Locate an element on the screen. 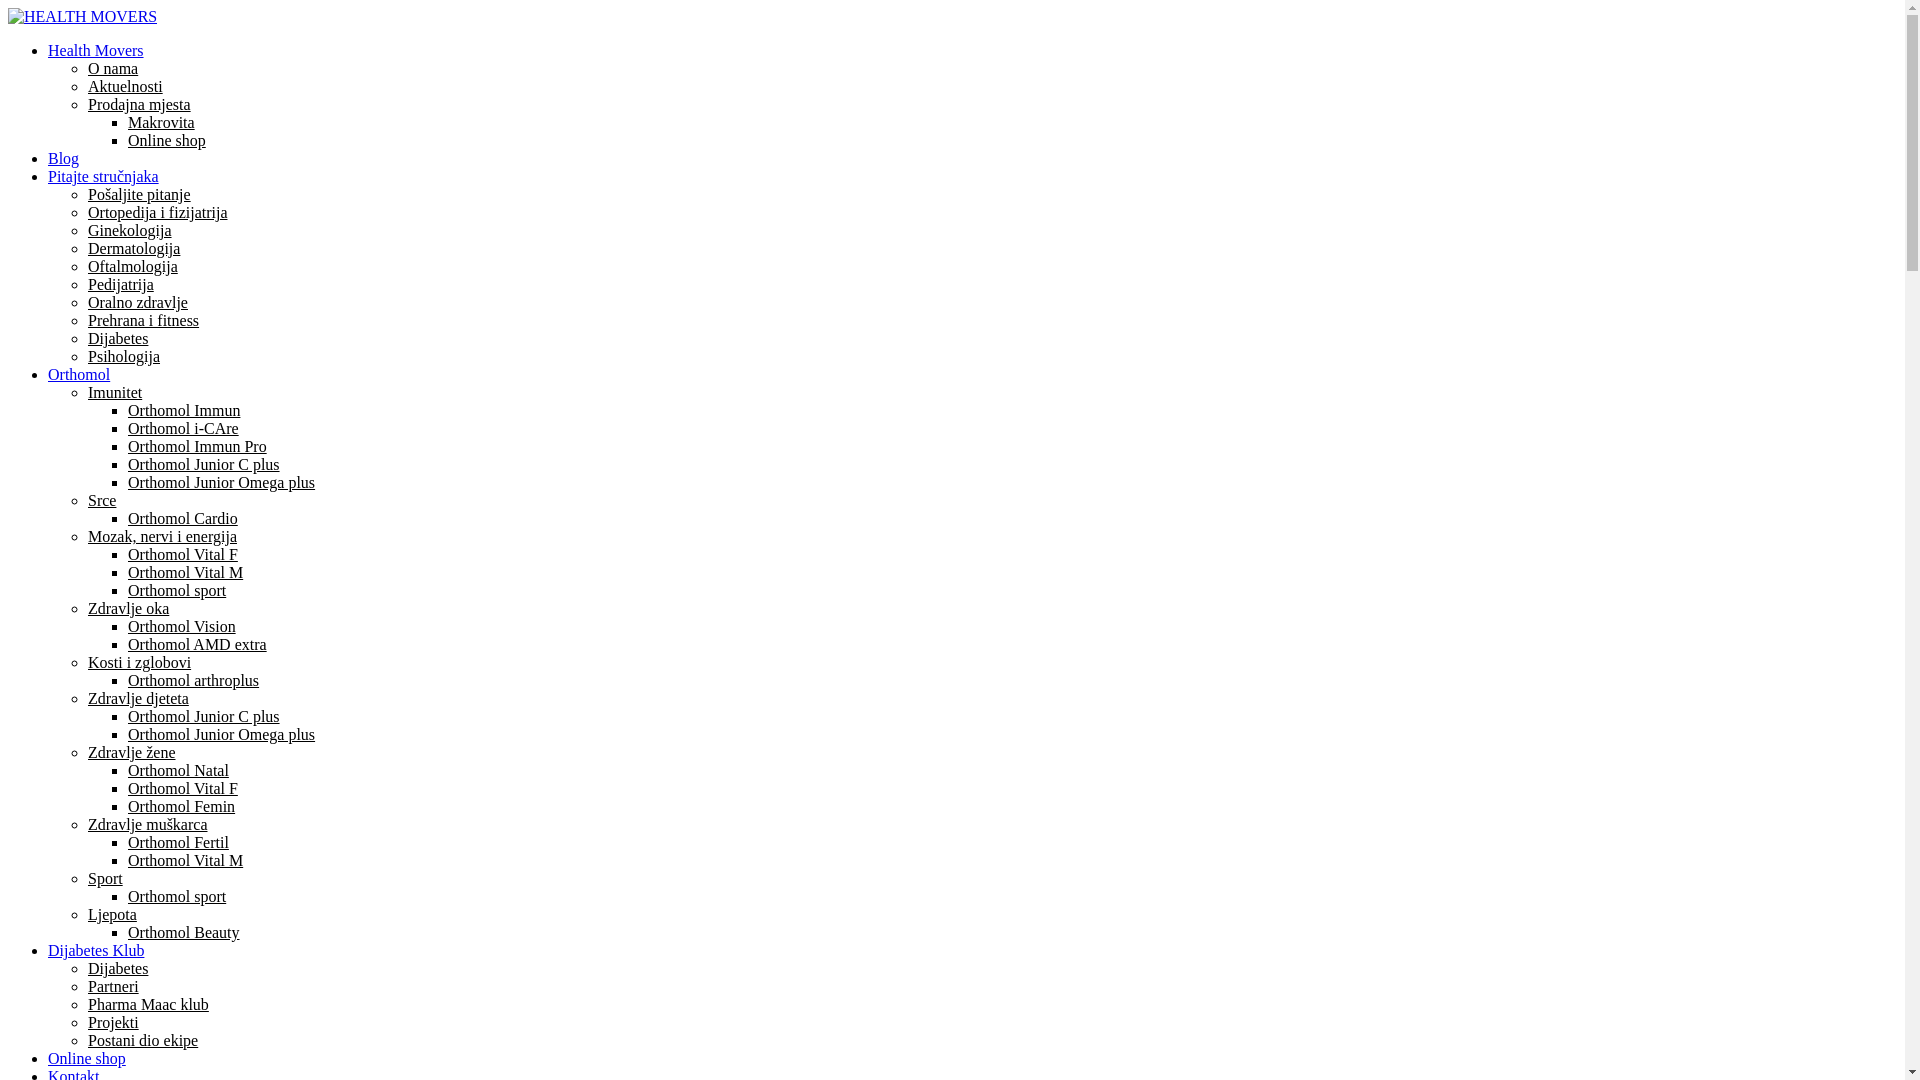 This screenshot has height=1080, width=1920. Orthomol Natal is located at coordinates (178, 770).